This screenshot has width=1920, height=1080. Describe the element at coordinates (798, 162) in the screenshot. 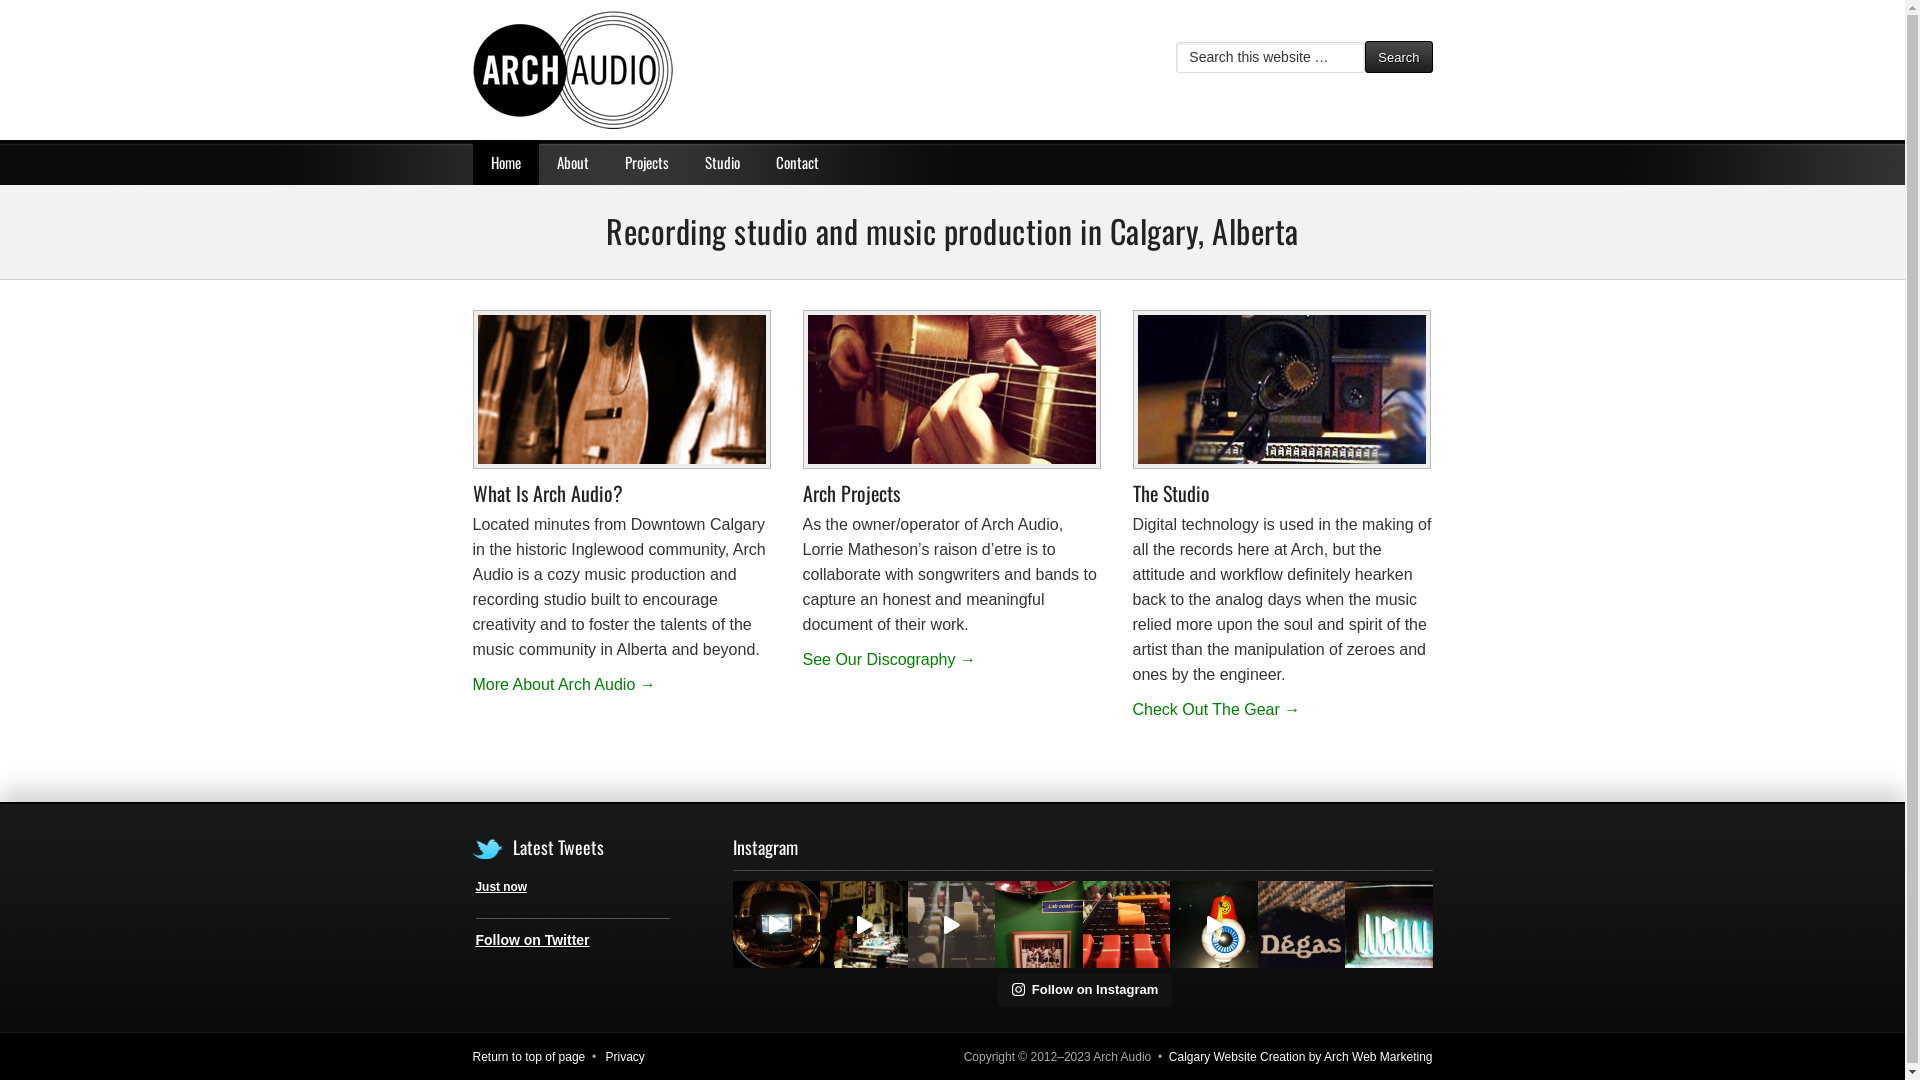

I see `Contact` at that location.